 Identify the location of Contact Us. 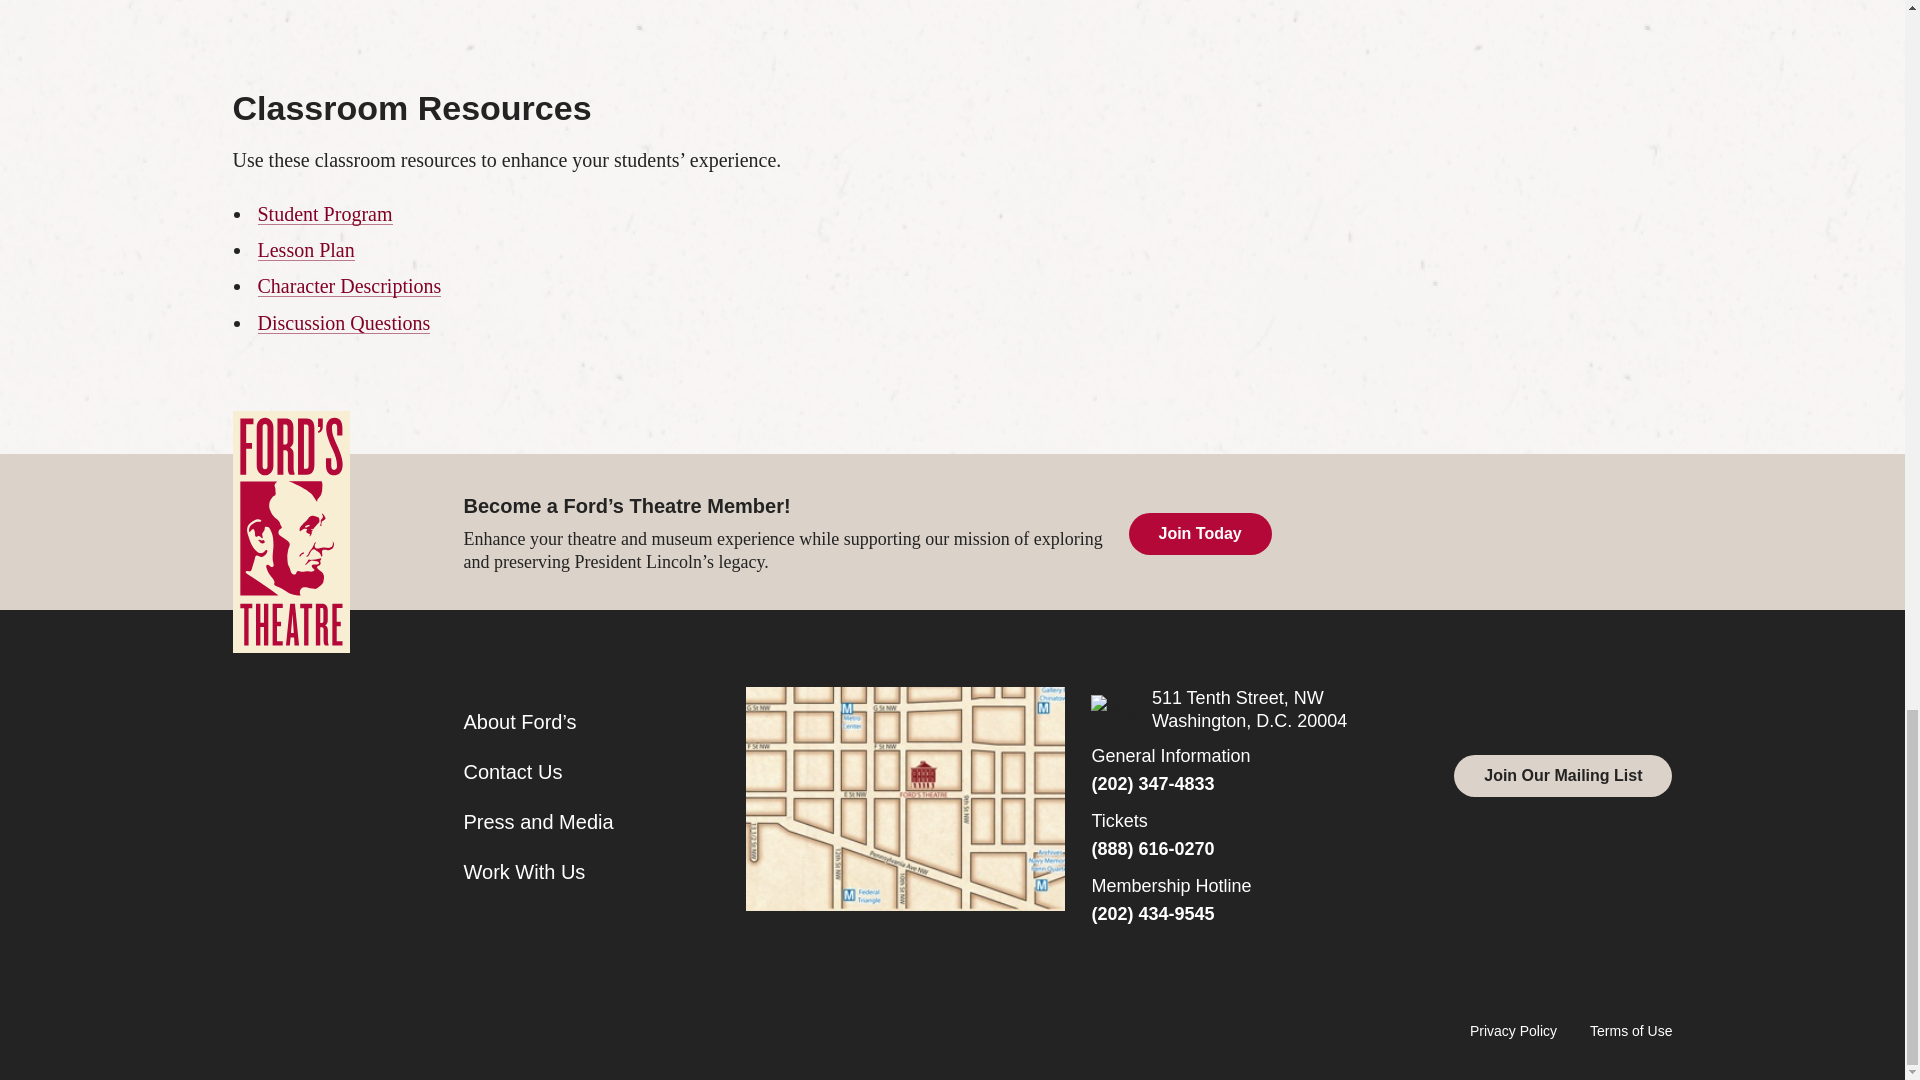
(513, 772).